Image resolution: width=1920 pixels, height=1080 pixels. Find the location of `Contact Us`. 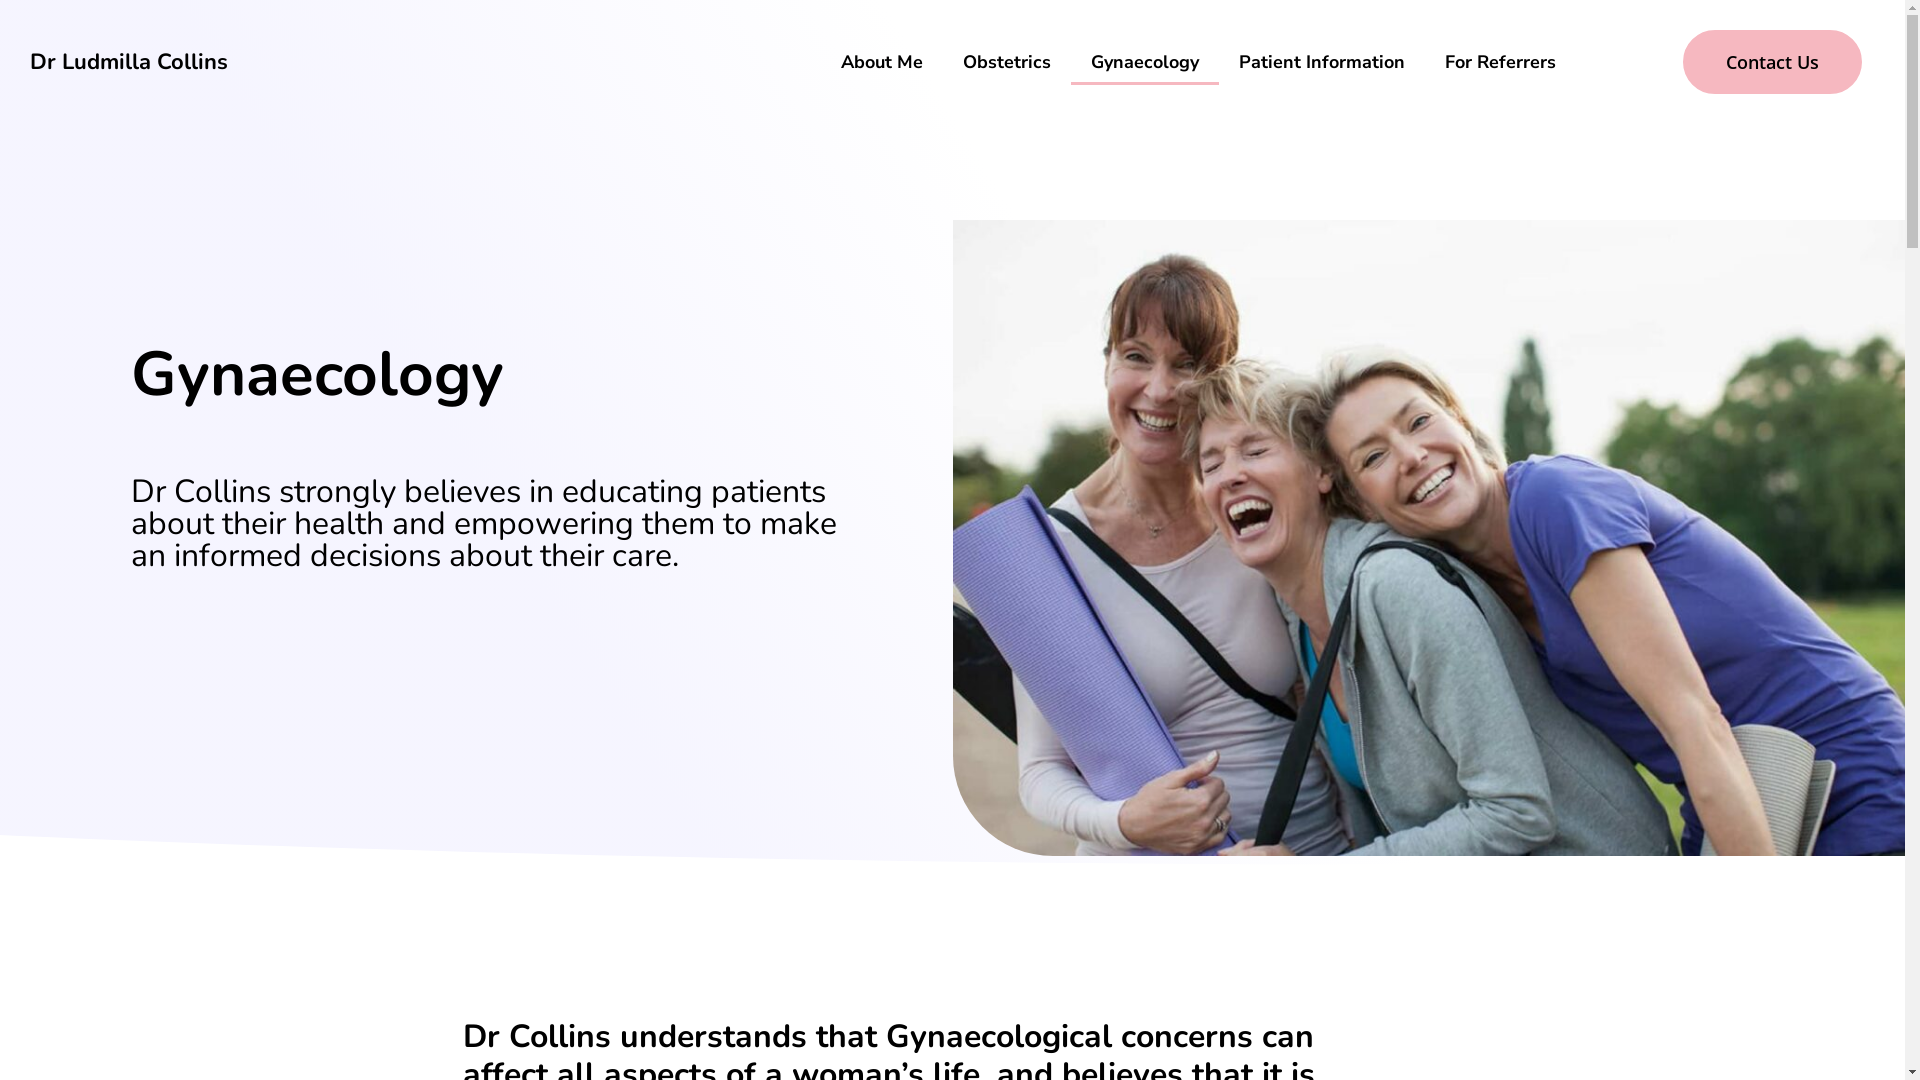

Contact Us is located at coordinates (1772, 62).